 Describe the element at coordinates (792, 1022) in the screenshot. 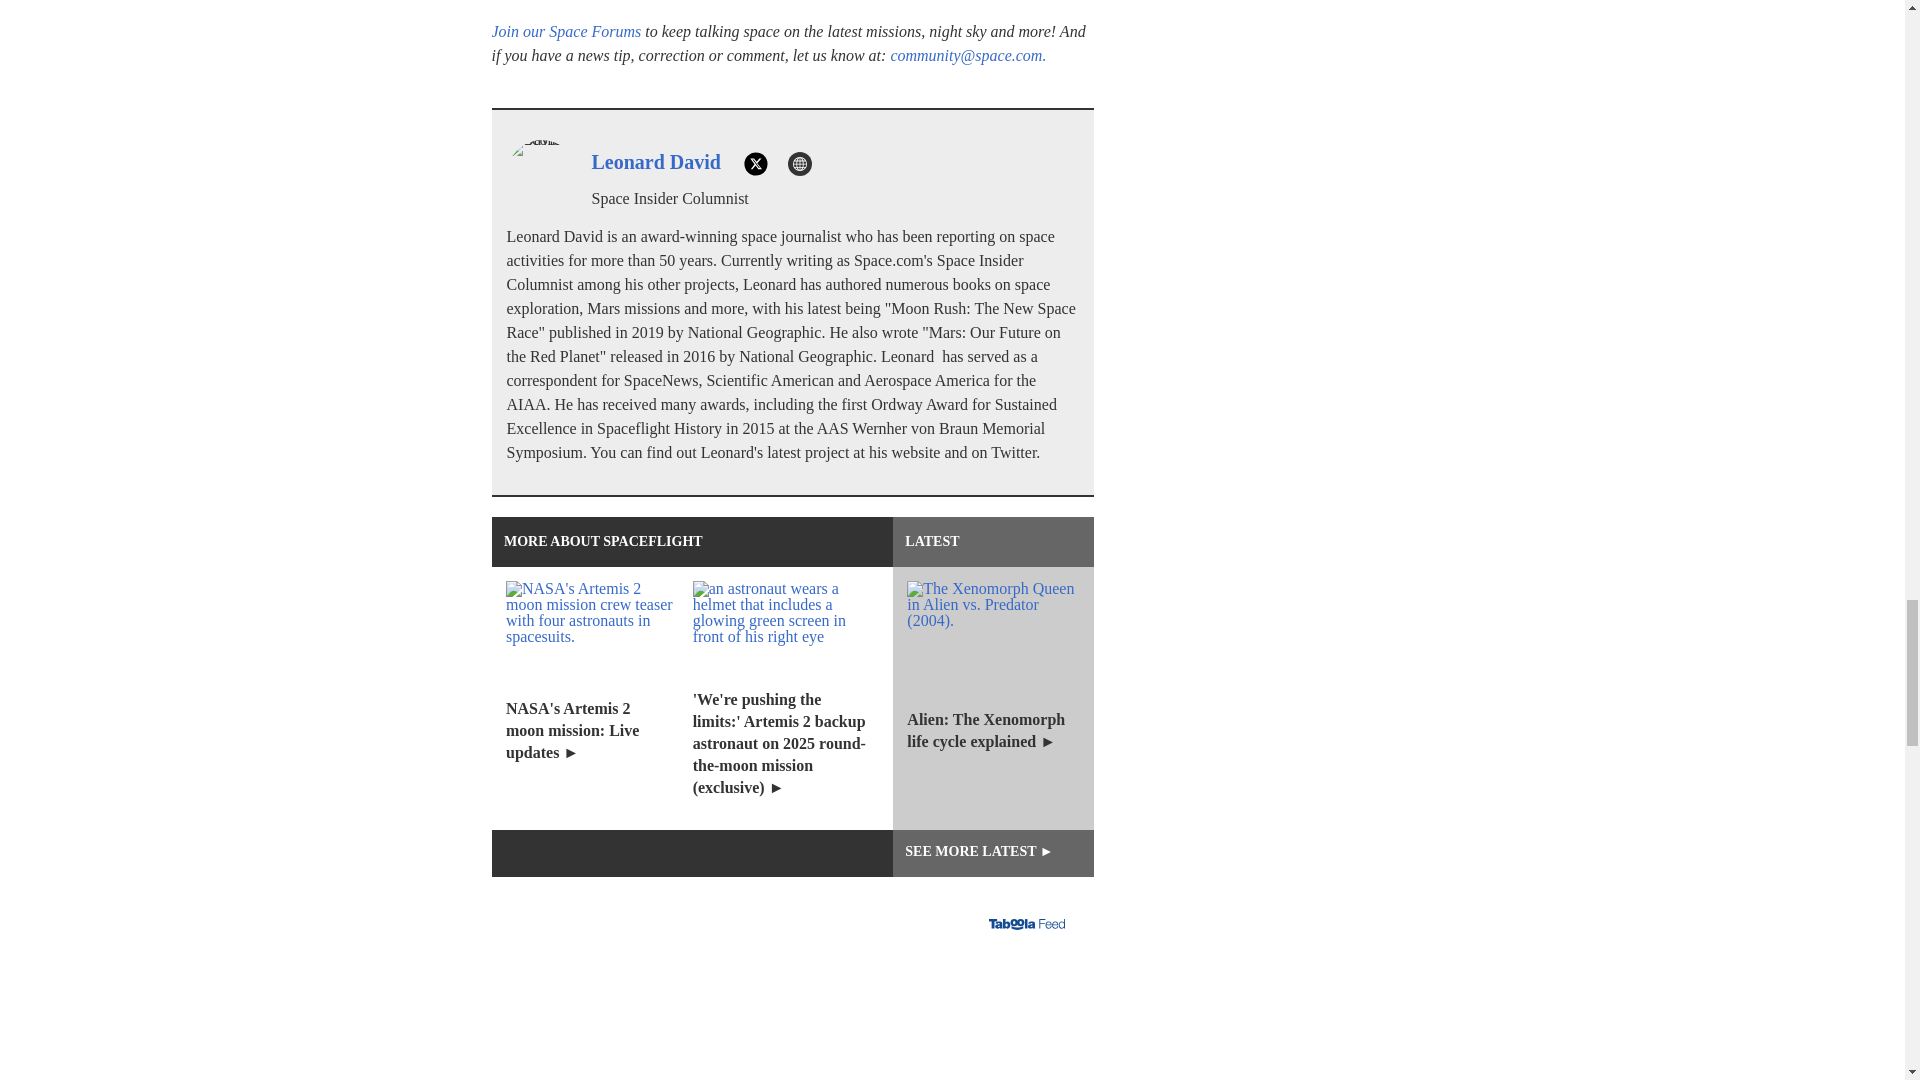

I see `What is your writing missing?` at that location.